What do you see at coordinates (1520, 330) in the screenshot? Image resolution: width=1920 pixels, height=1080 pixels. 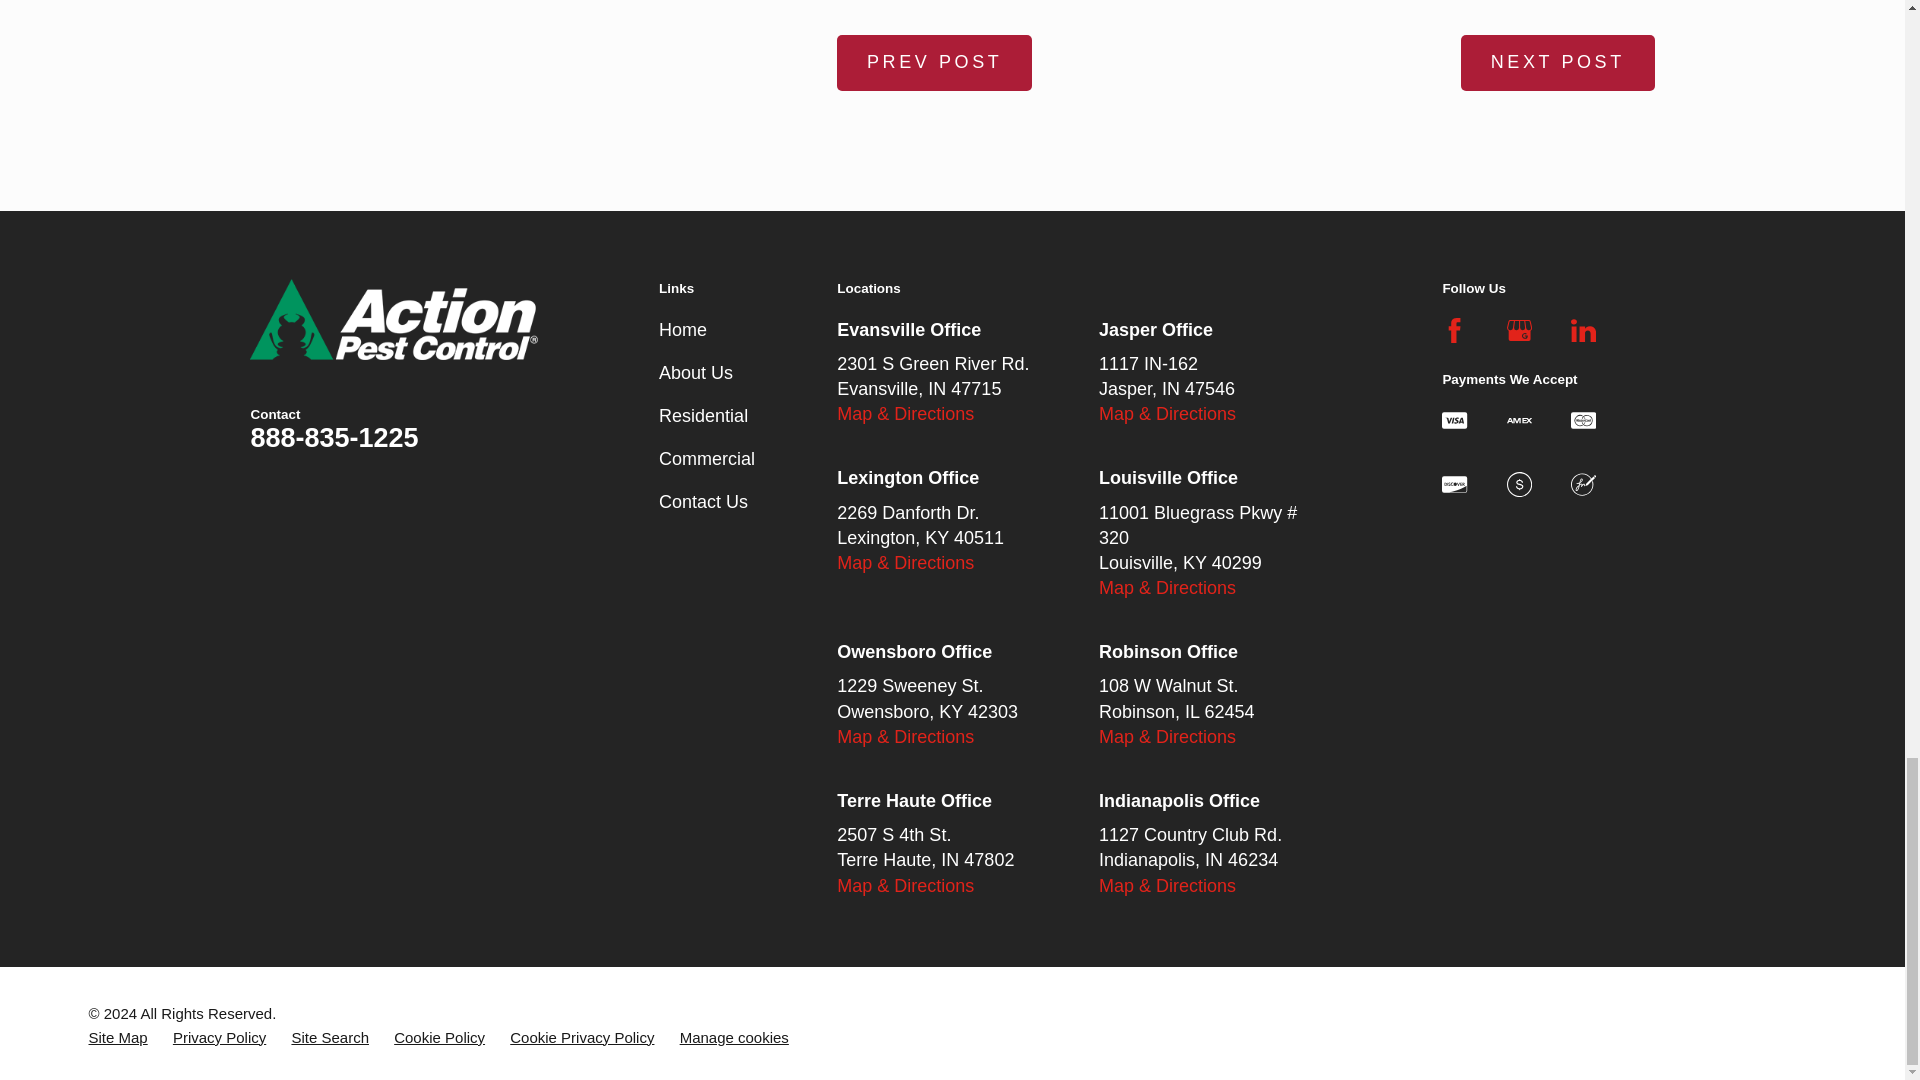 I see `Google Business Profile` at bounding box center [1520, 330].